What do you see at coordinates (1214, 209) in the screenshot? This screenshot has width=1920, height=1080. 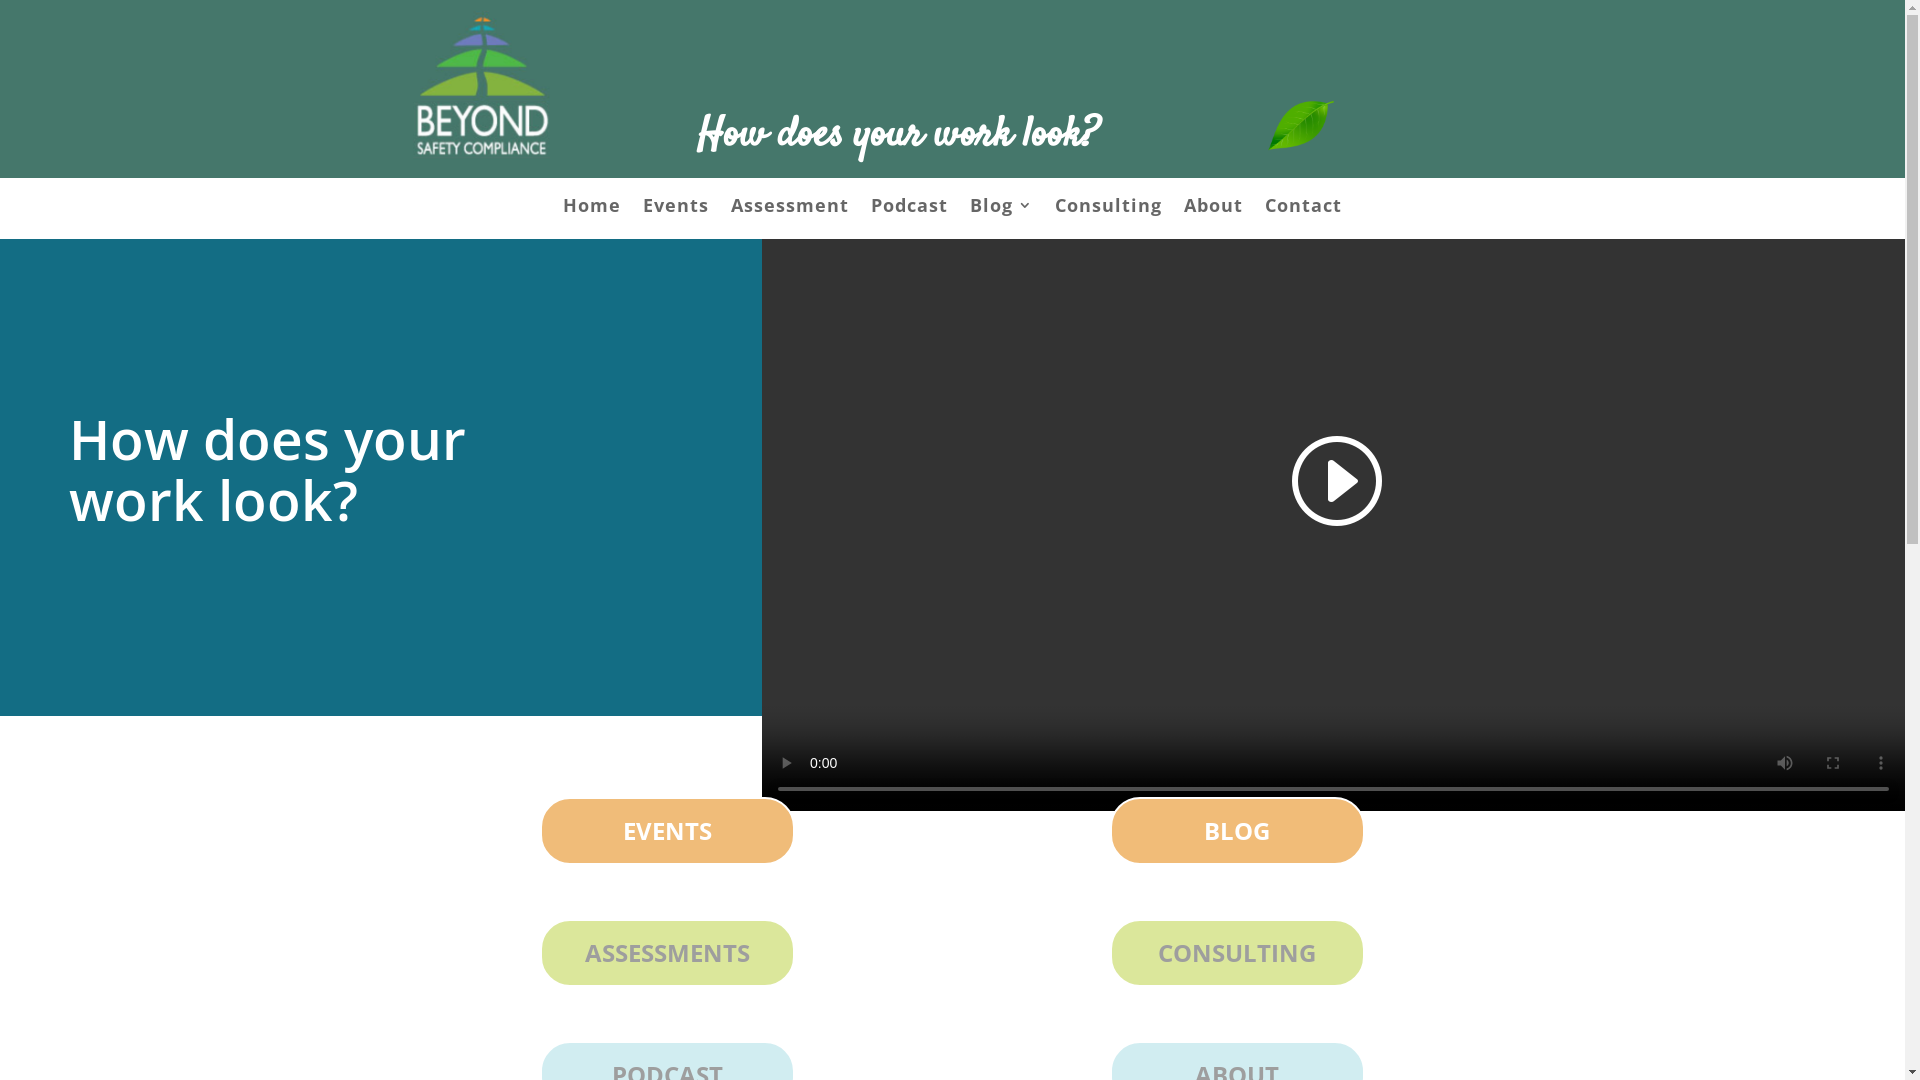 I see `About` at bounding box center [1214, 209].